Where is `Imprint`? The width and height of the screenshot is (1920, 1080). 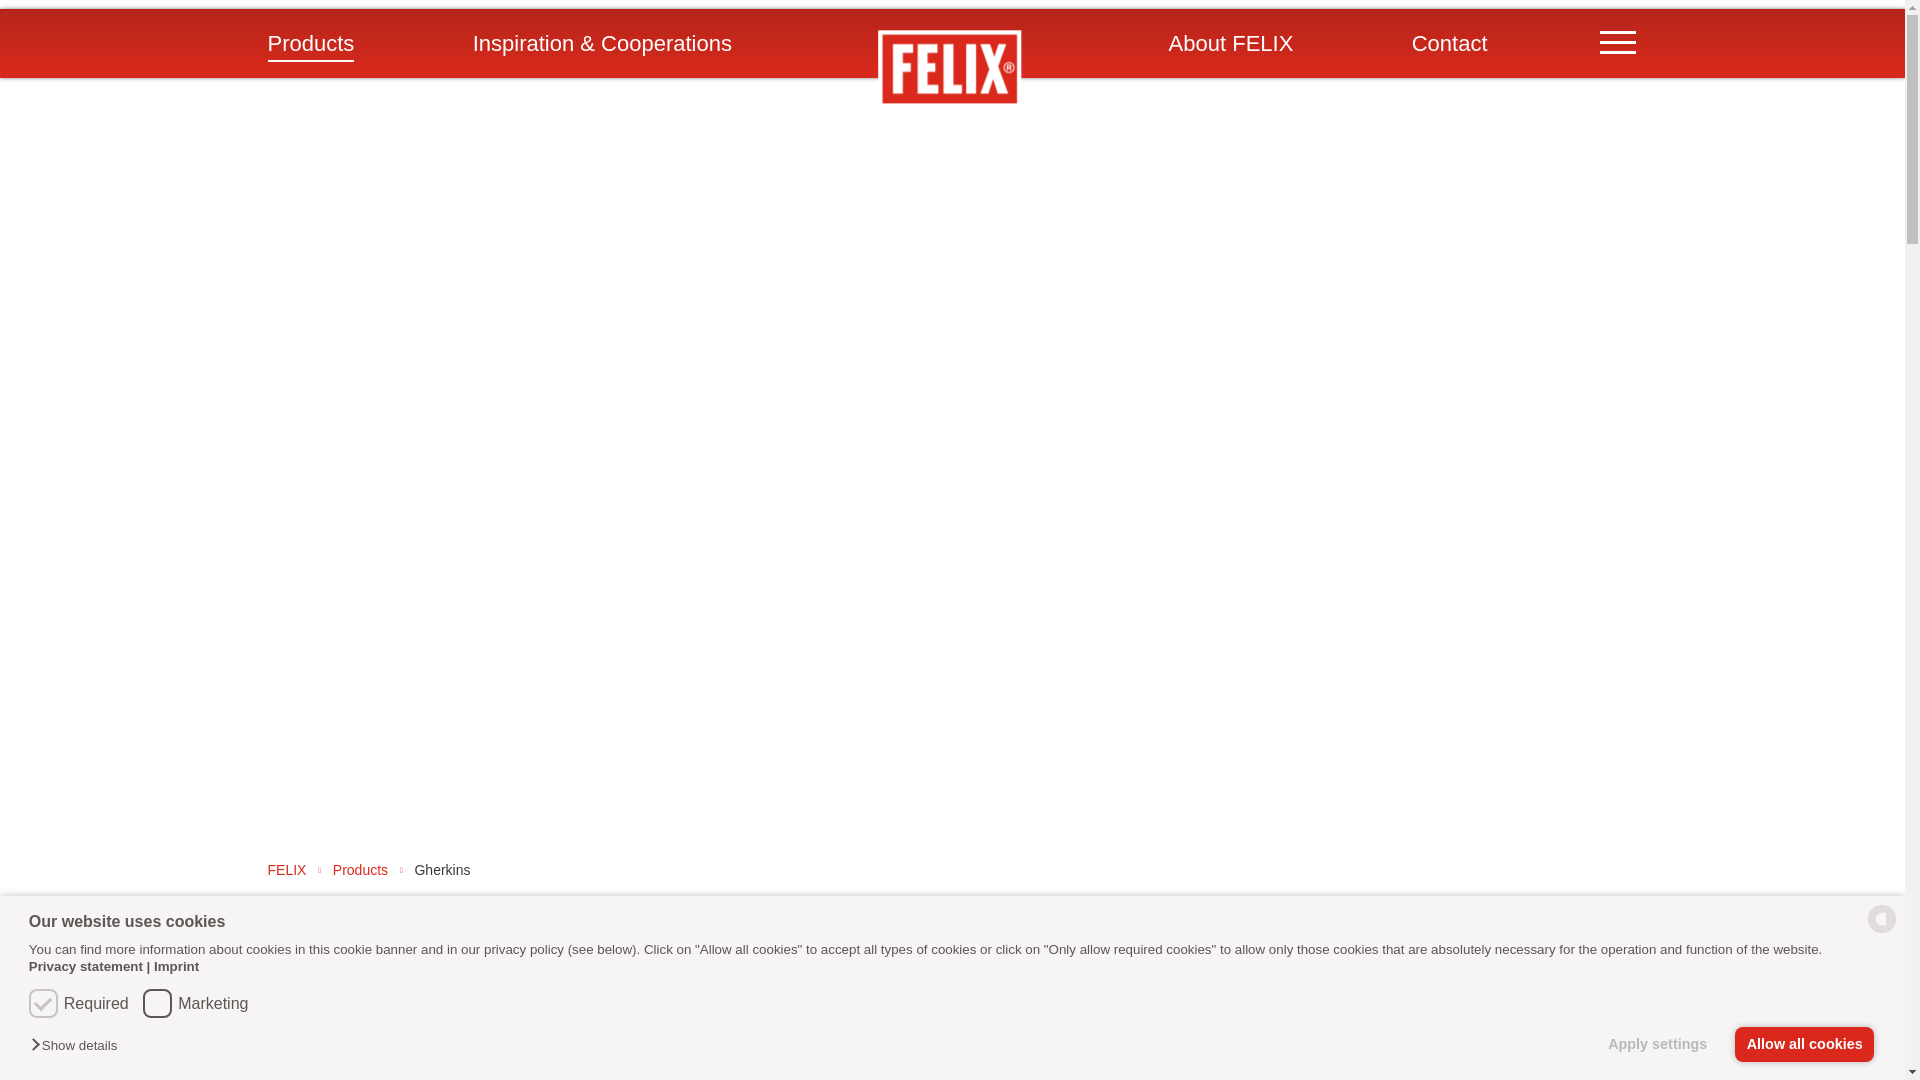
Imprint is located at coordinates (173, 966).